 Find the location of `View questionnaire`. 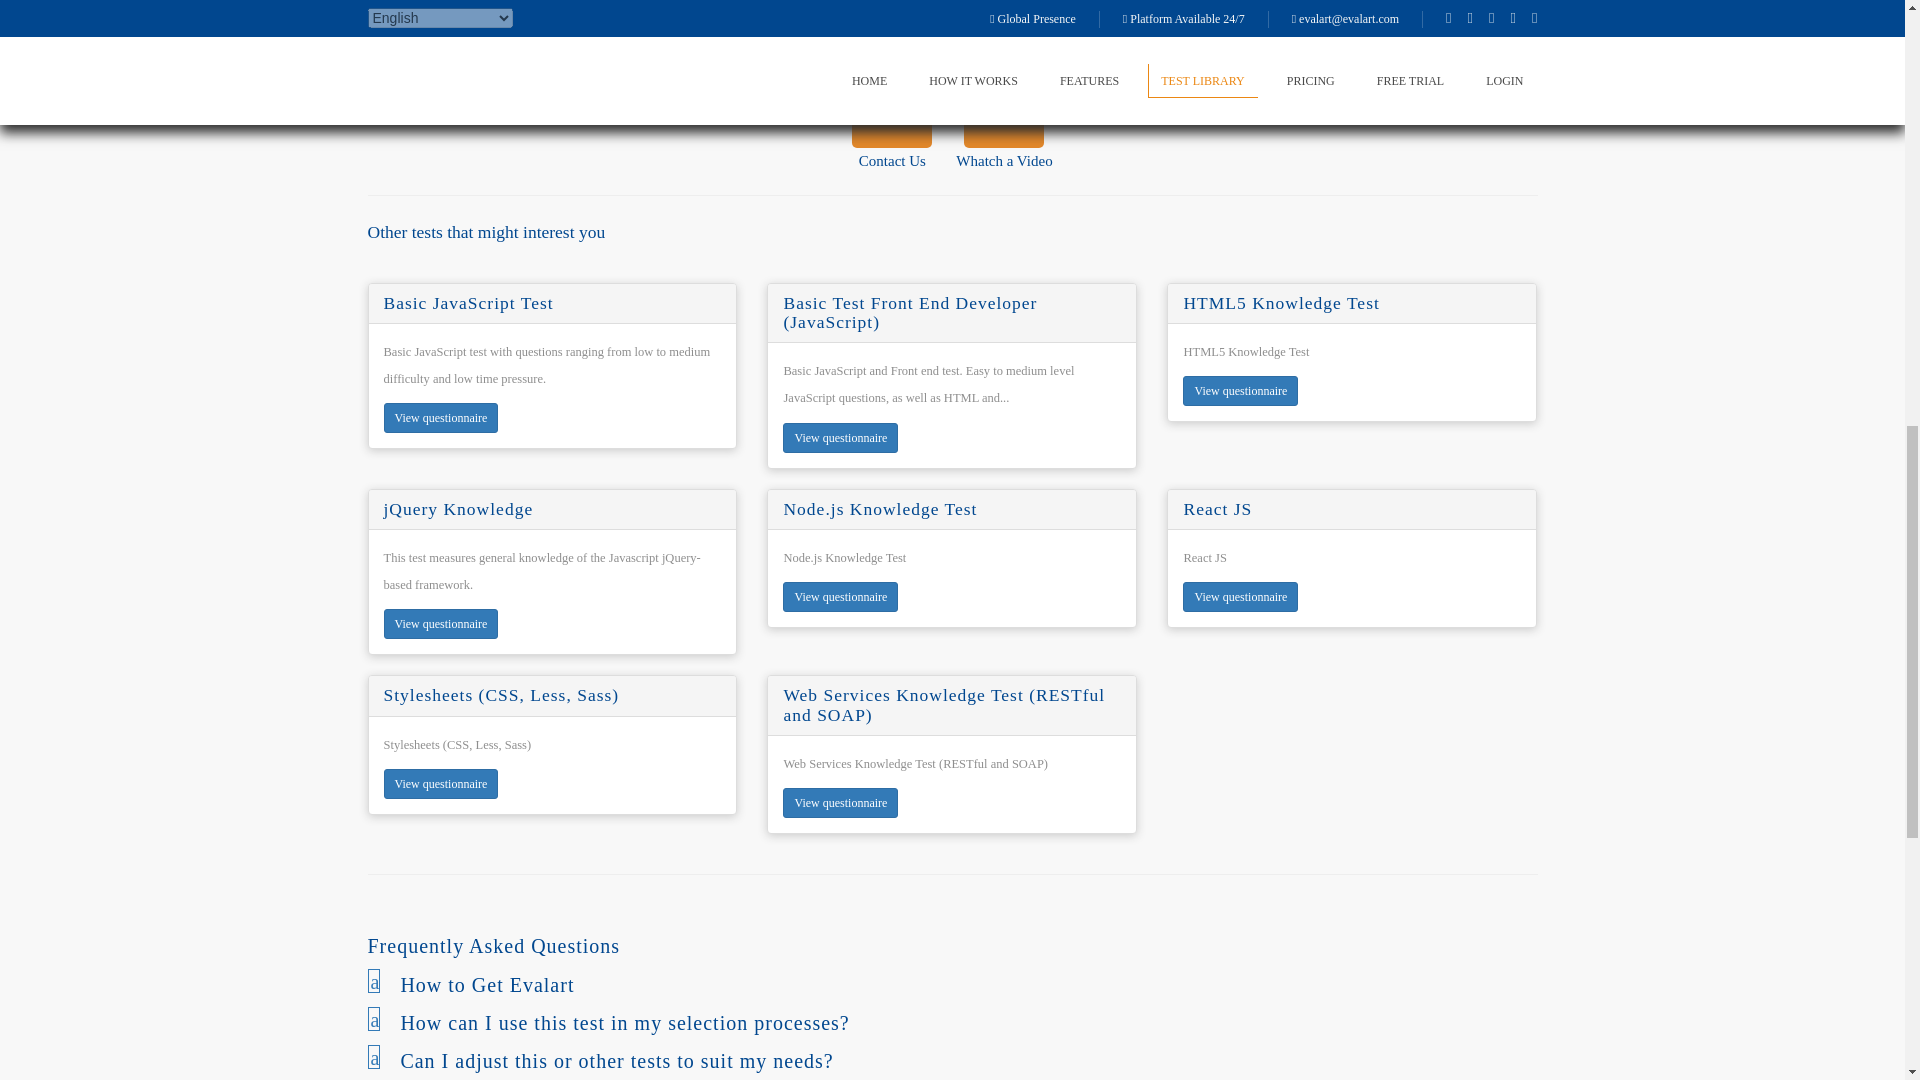

View questionnaire is located at coordinates (442, 624).